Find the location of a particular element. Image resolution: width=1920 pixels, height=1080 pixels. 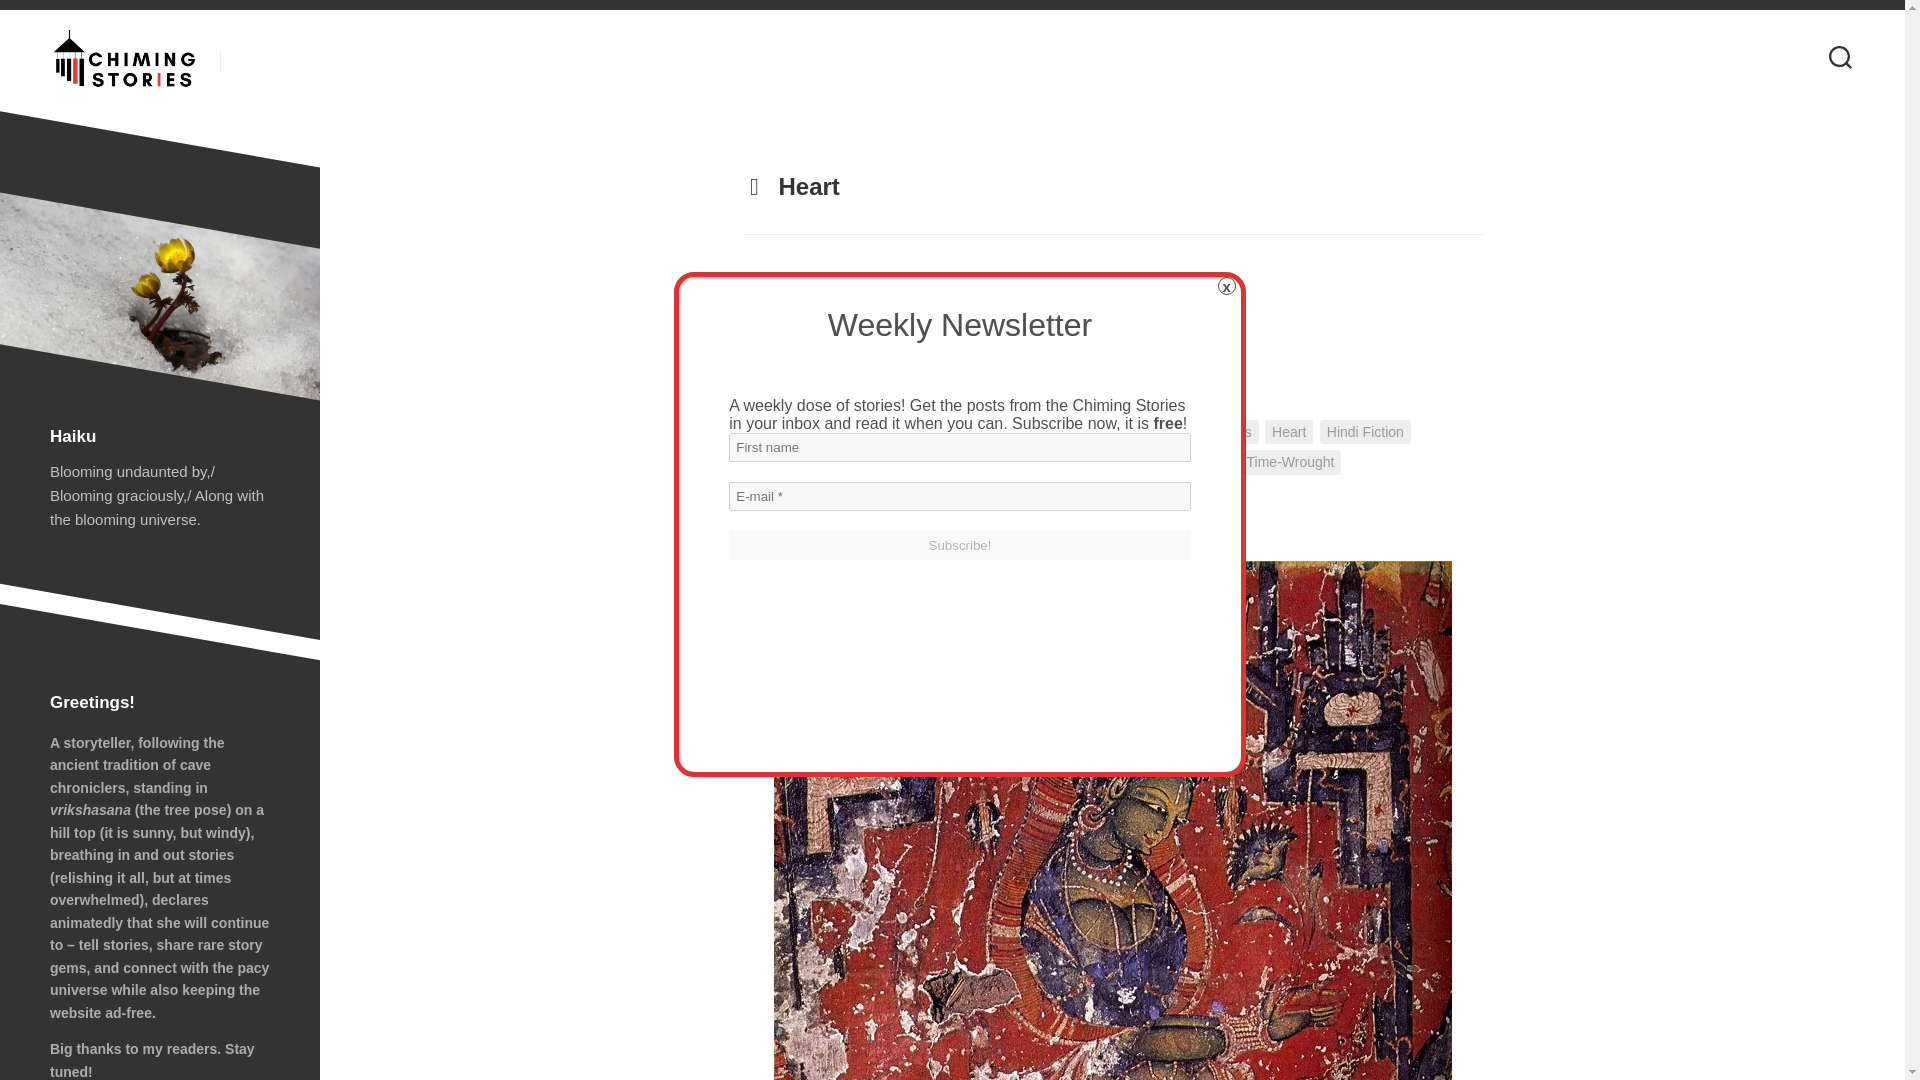

Journey is located at coordinates (774, 462).